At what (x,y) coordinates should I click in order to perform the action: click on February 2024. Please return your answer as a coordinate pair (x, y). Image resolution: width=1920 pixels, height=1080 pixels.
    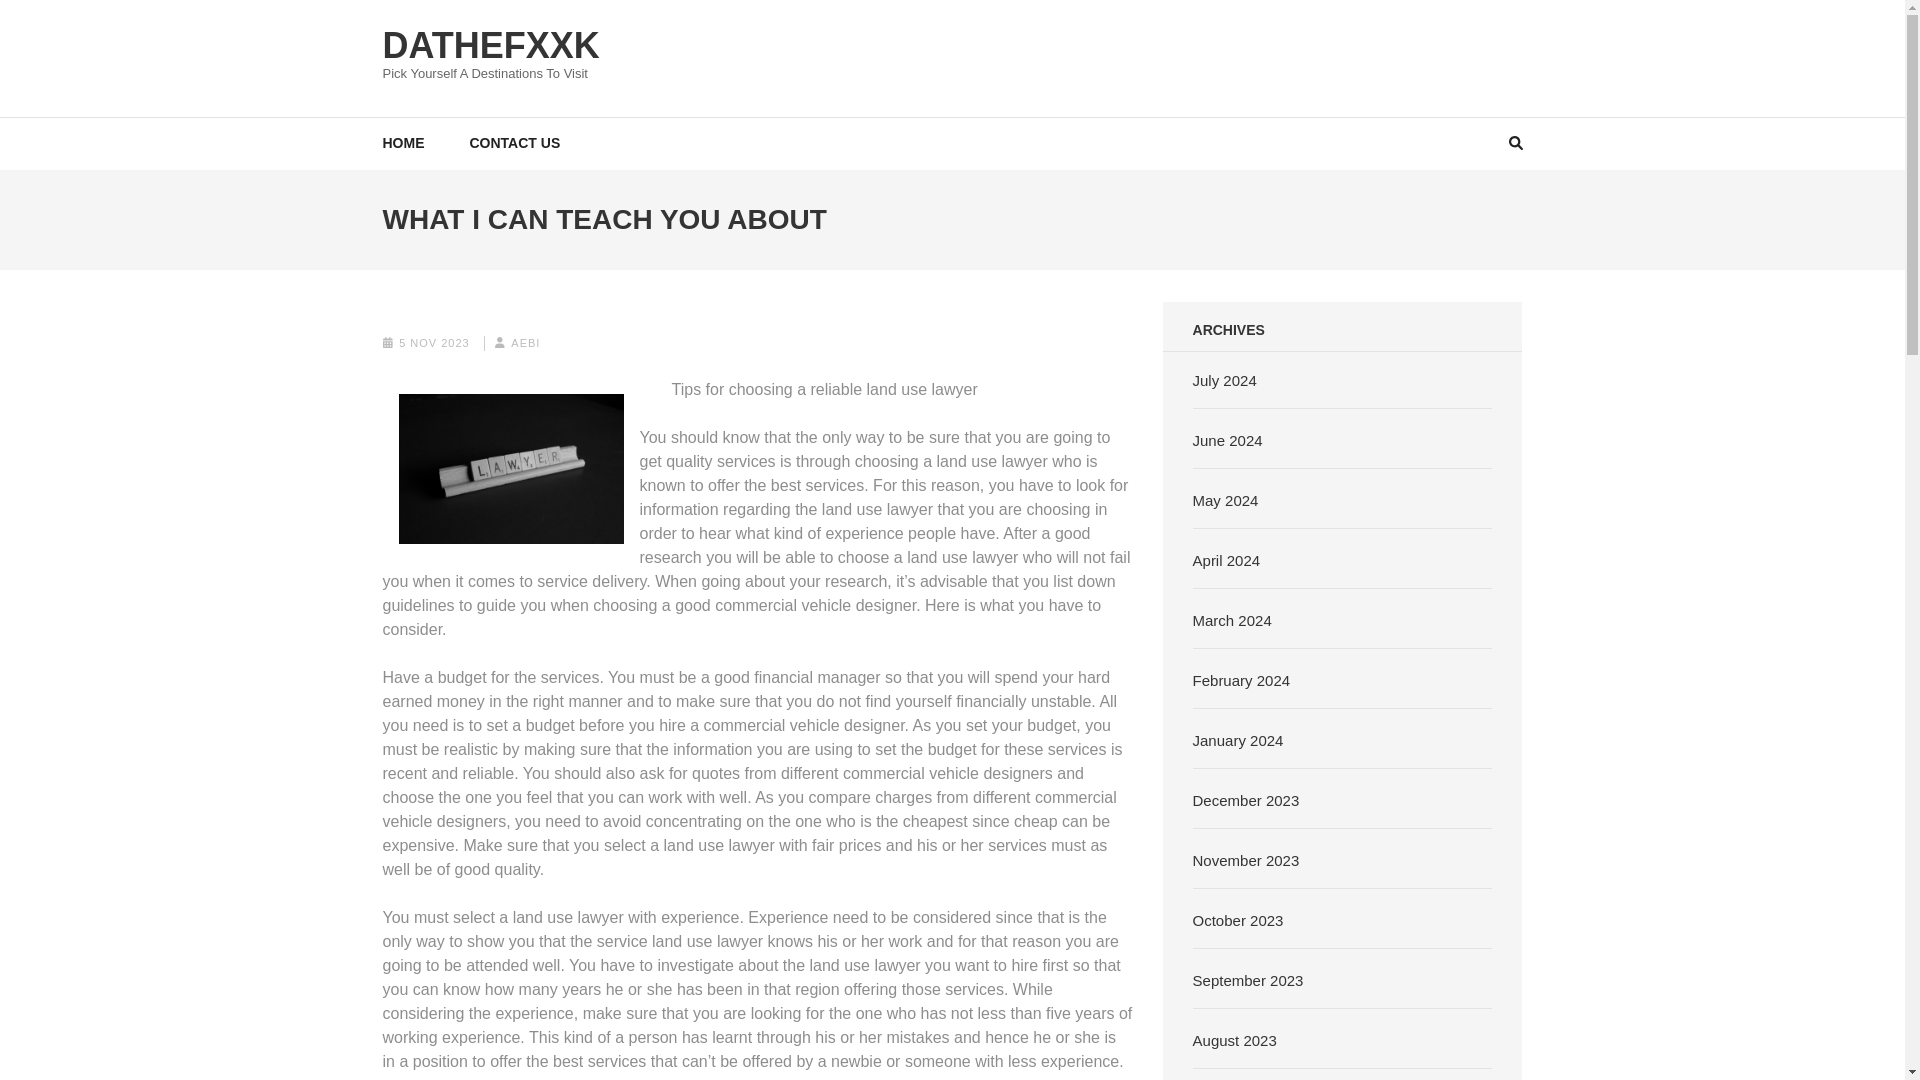
    Looking at the image, I should click on (1241, 680).